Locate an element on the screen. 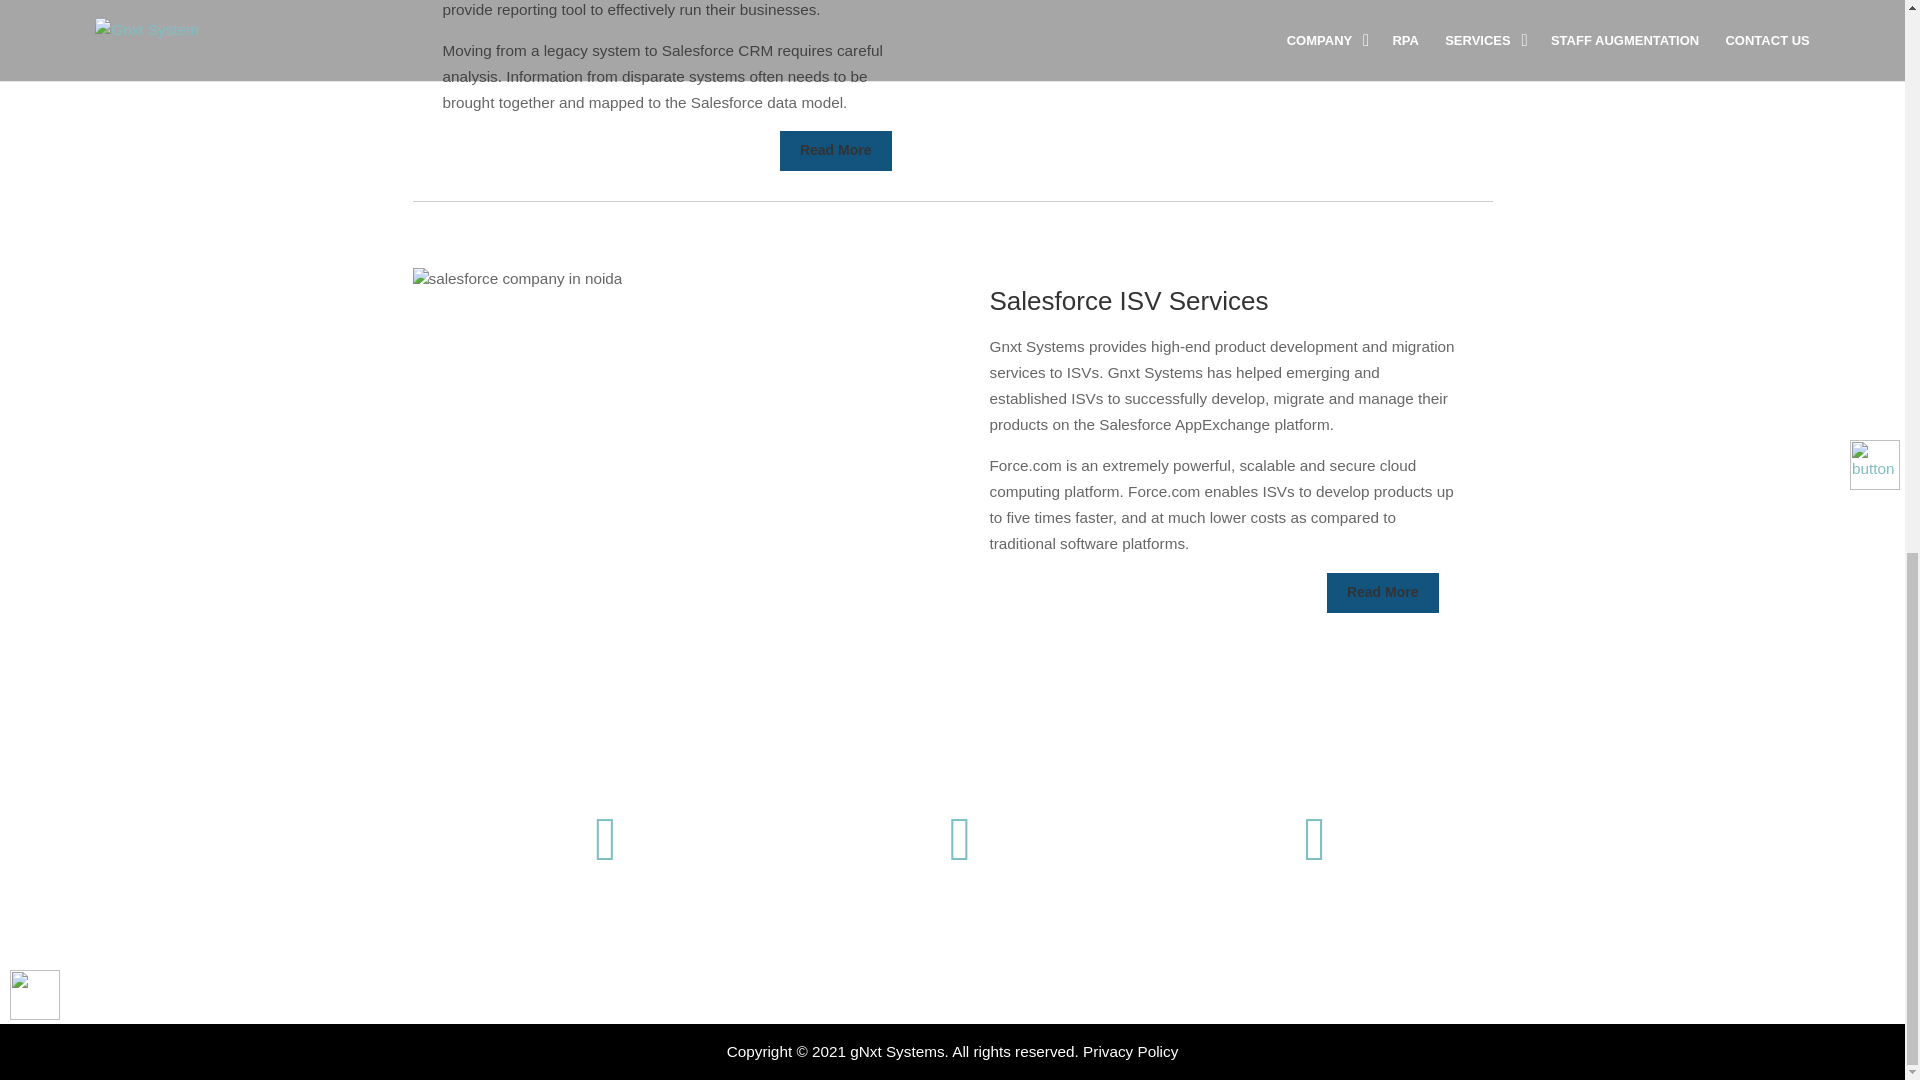 The width and height of the screenshot is (1920, 1080). JOIN THE CONVERSATION is located at coordinates (606, 994).